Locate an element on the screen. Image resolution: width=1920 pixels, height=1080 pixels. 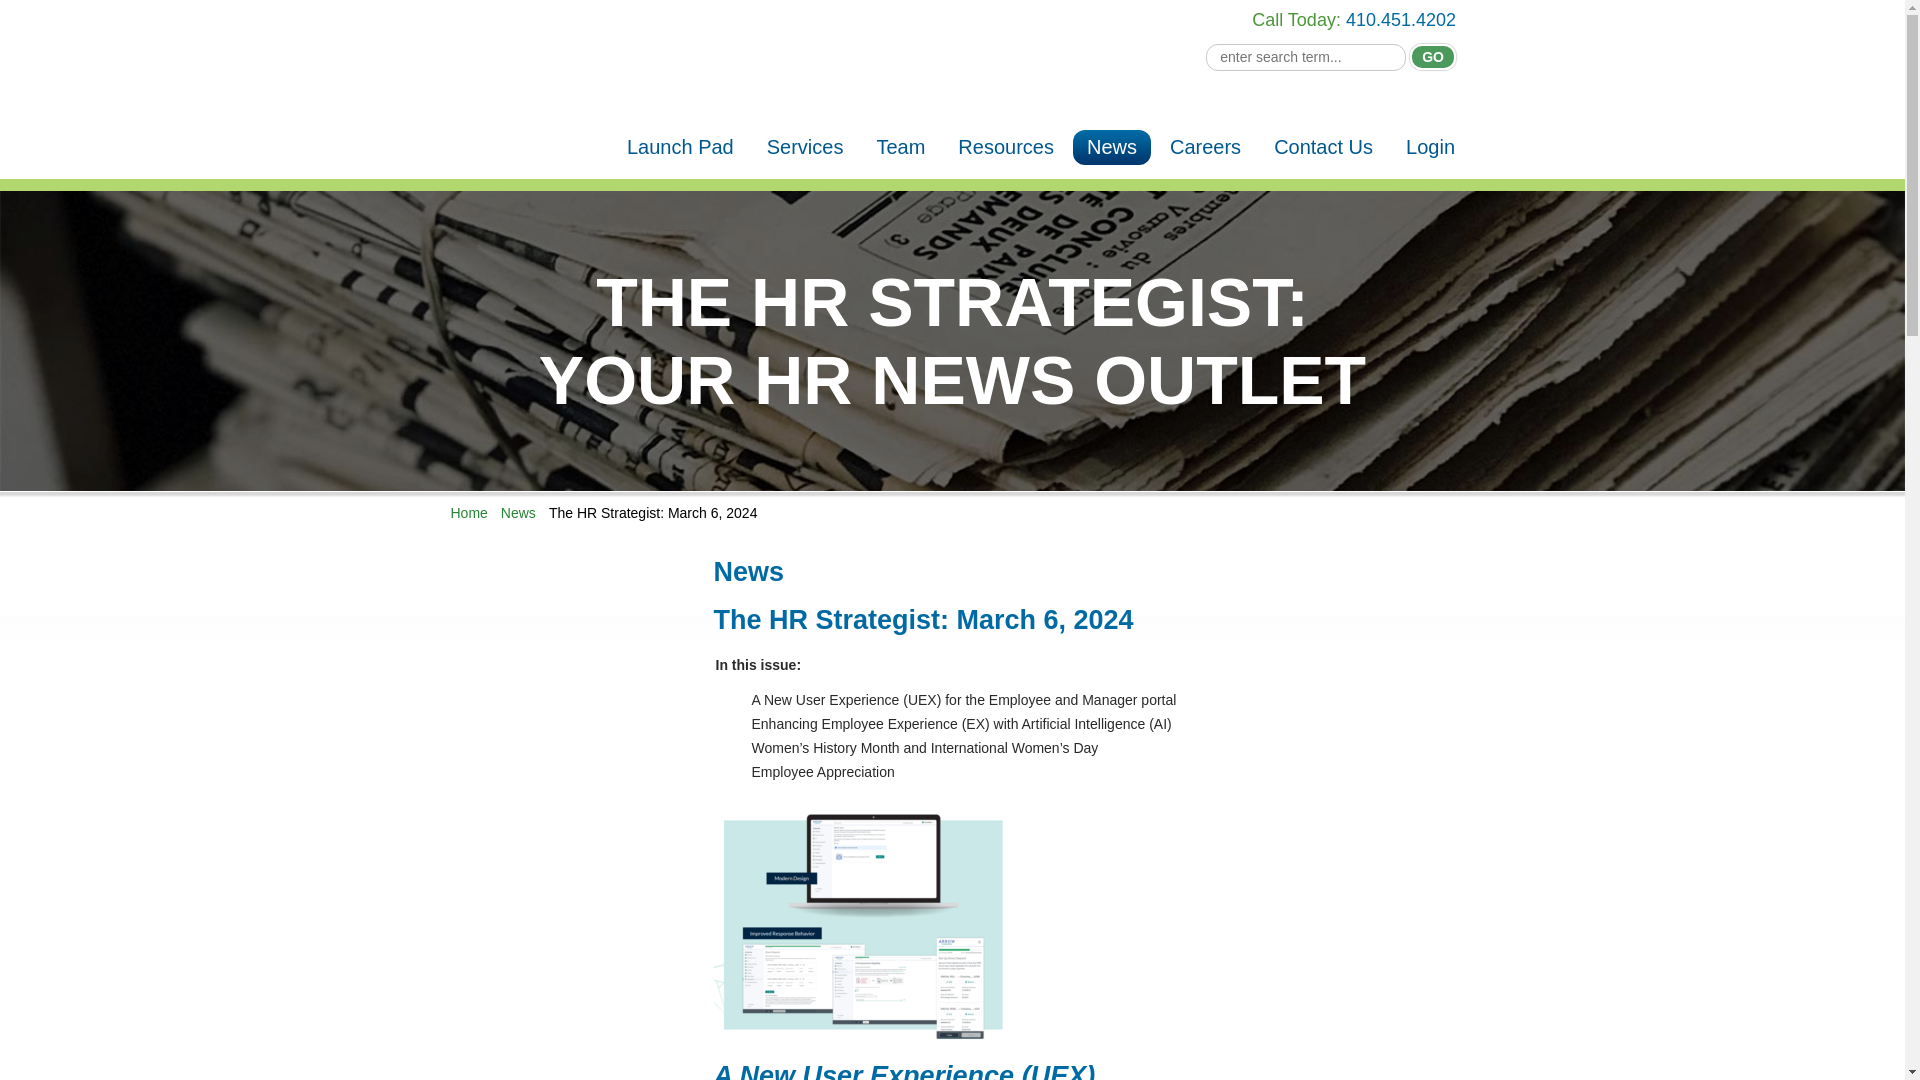
Resources is located at coordinates (1006, 147).